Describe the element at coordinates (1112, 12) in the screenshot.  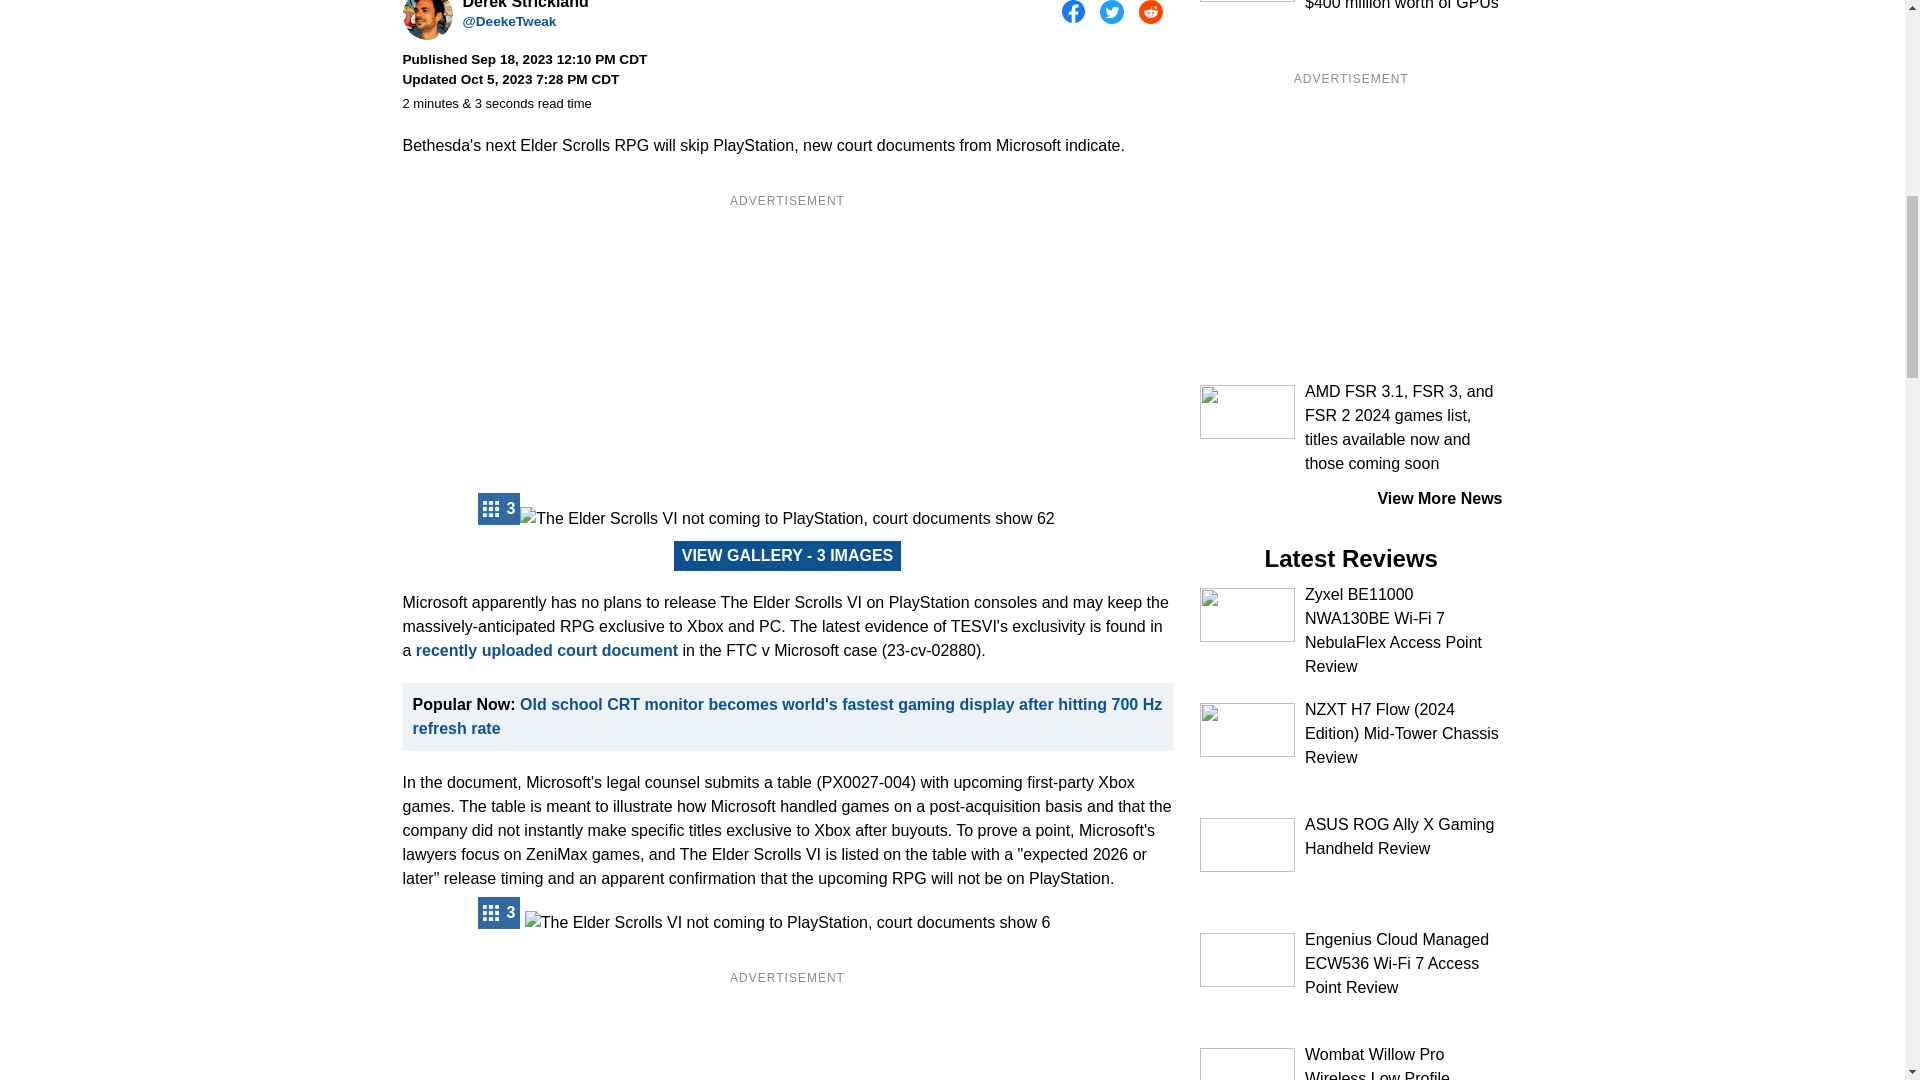
I see `Share on Twitter` at that location.